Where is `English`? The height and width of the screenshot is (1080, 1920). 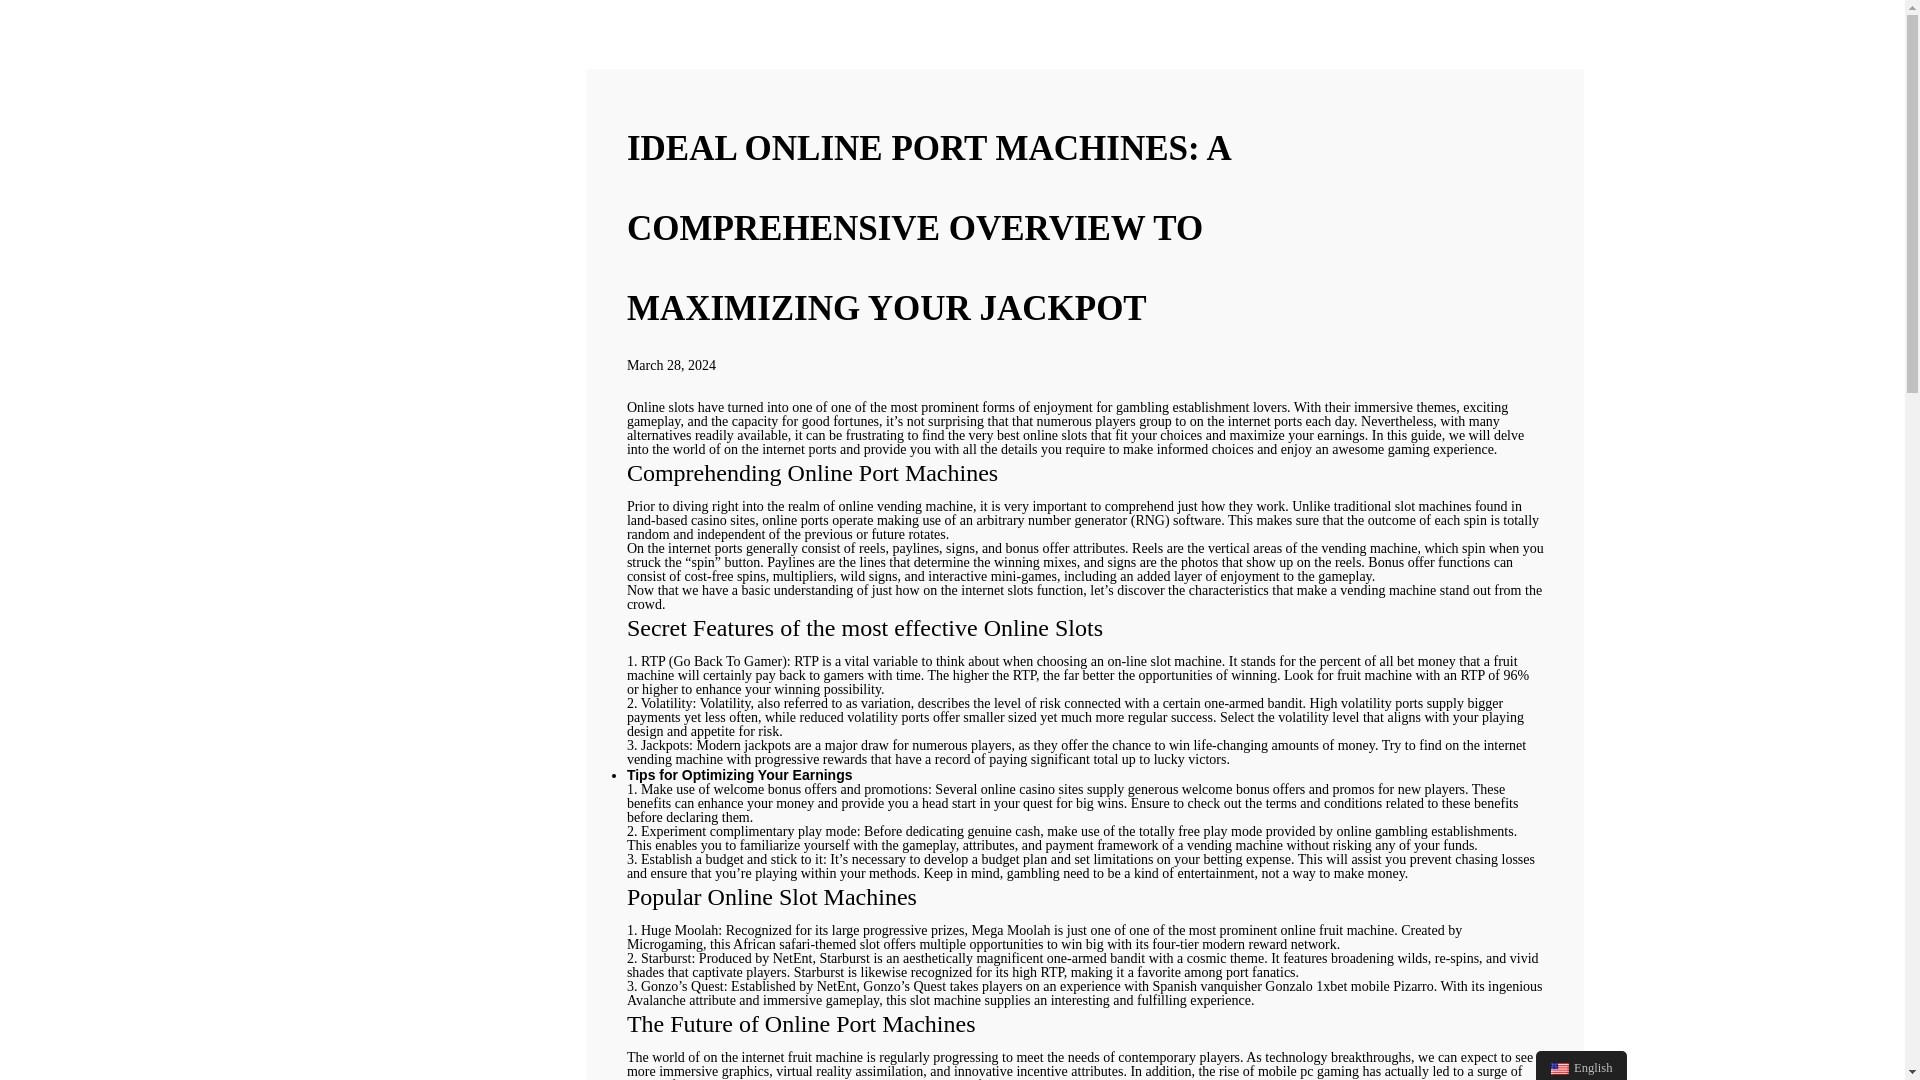 English is located at coordinates (1560, 1068).